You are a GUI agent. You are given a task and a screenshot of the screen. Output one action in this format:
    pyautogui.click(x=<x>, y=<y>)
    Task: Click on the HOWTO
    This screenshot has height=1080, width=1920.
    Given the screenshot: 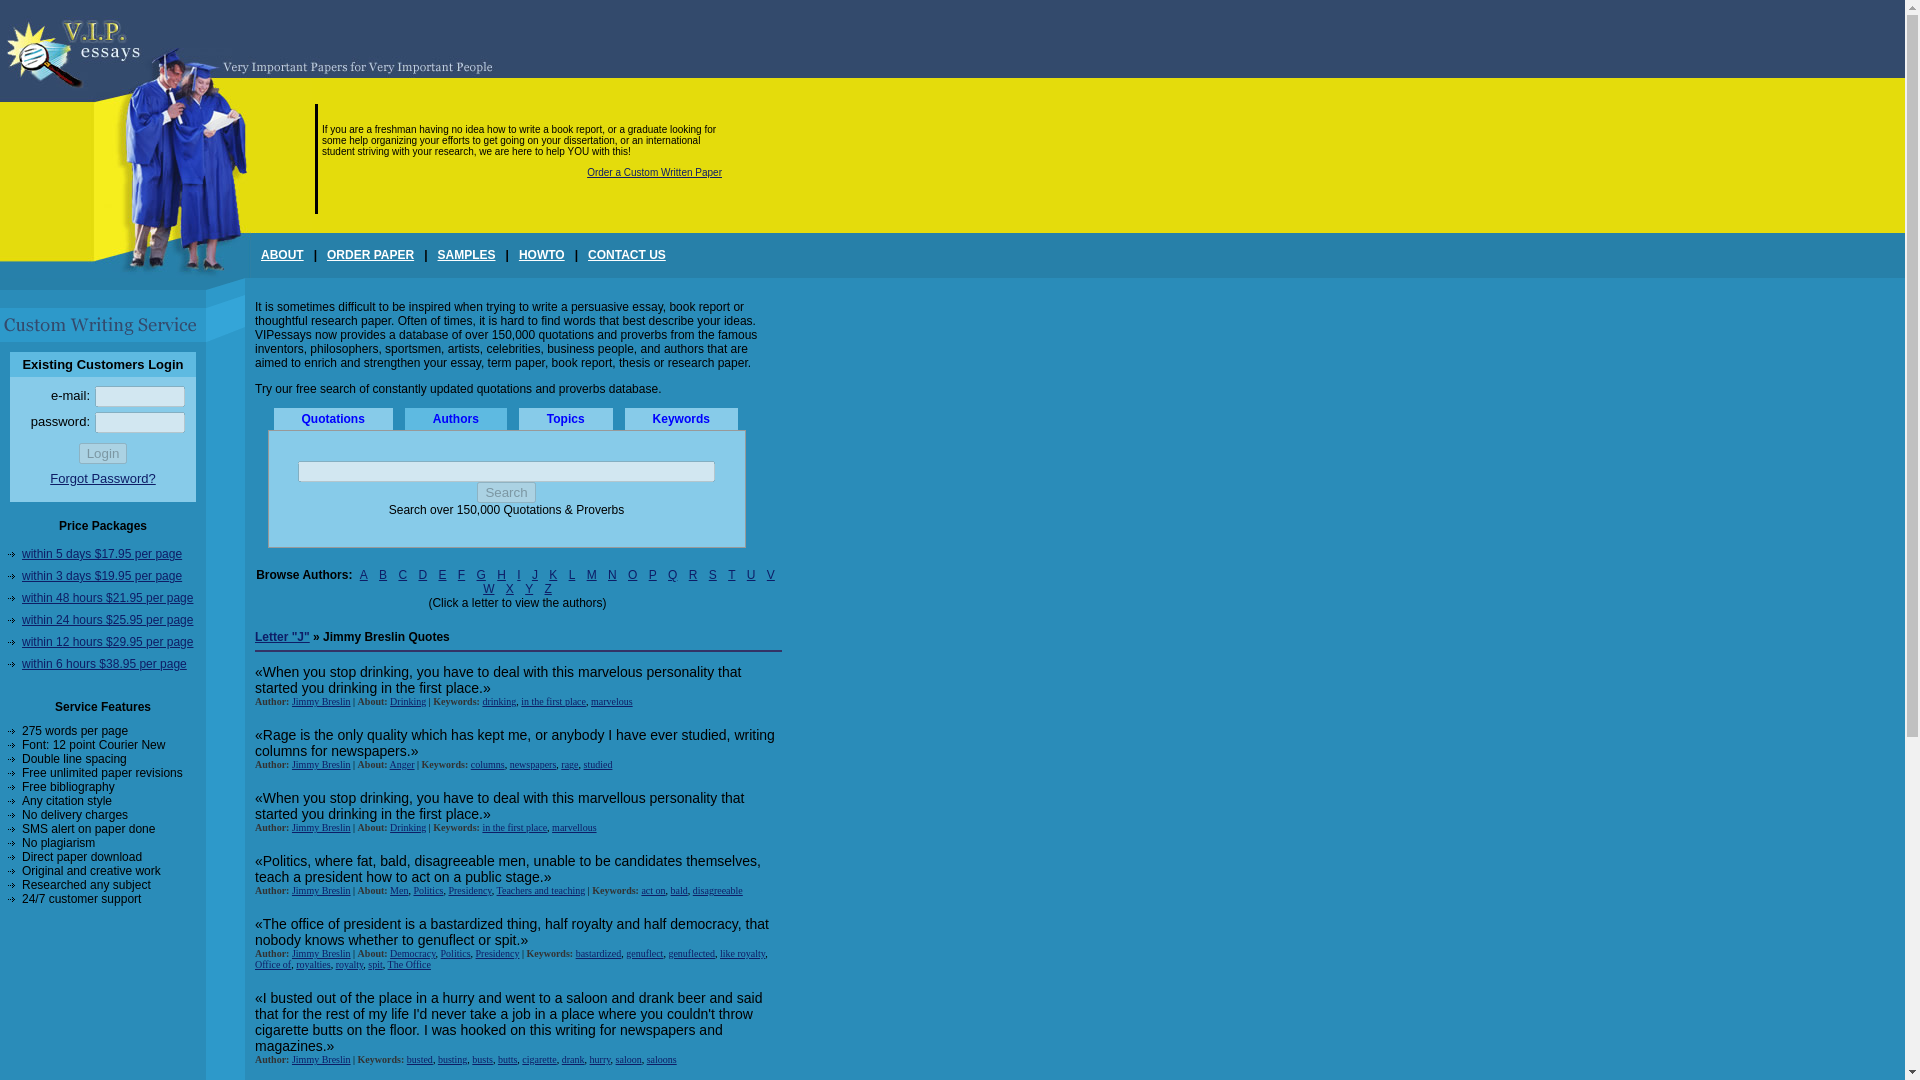 What is the action you would take?
    pyautogui.click(x=541, y=255)
    